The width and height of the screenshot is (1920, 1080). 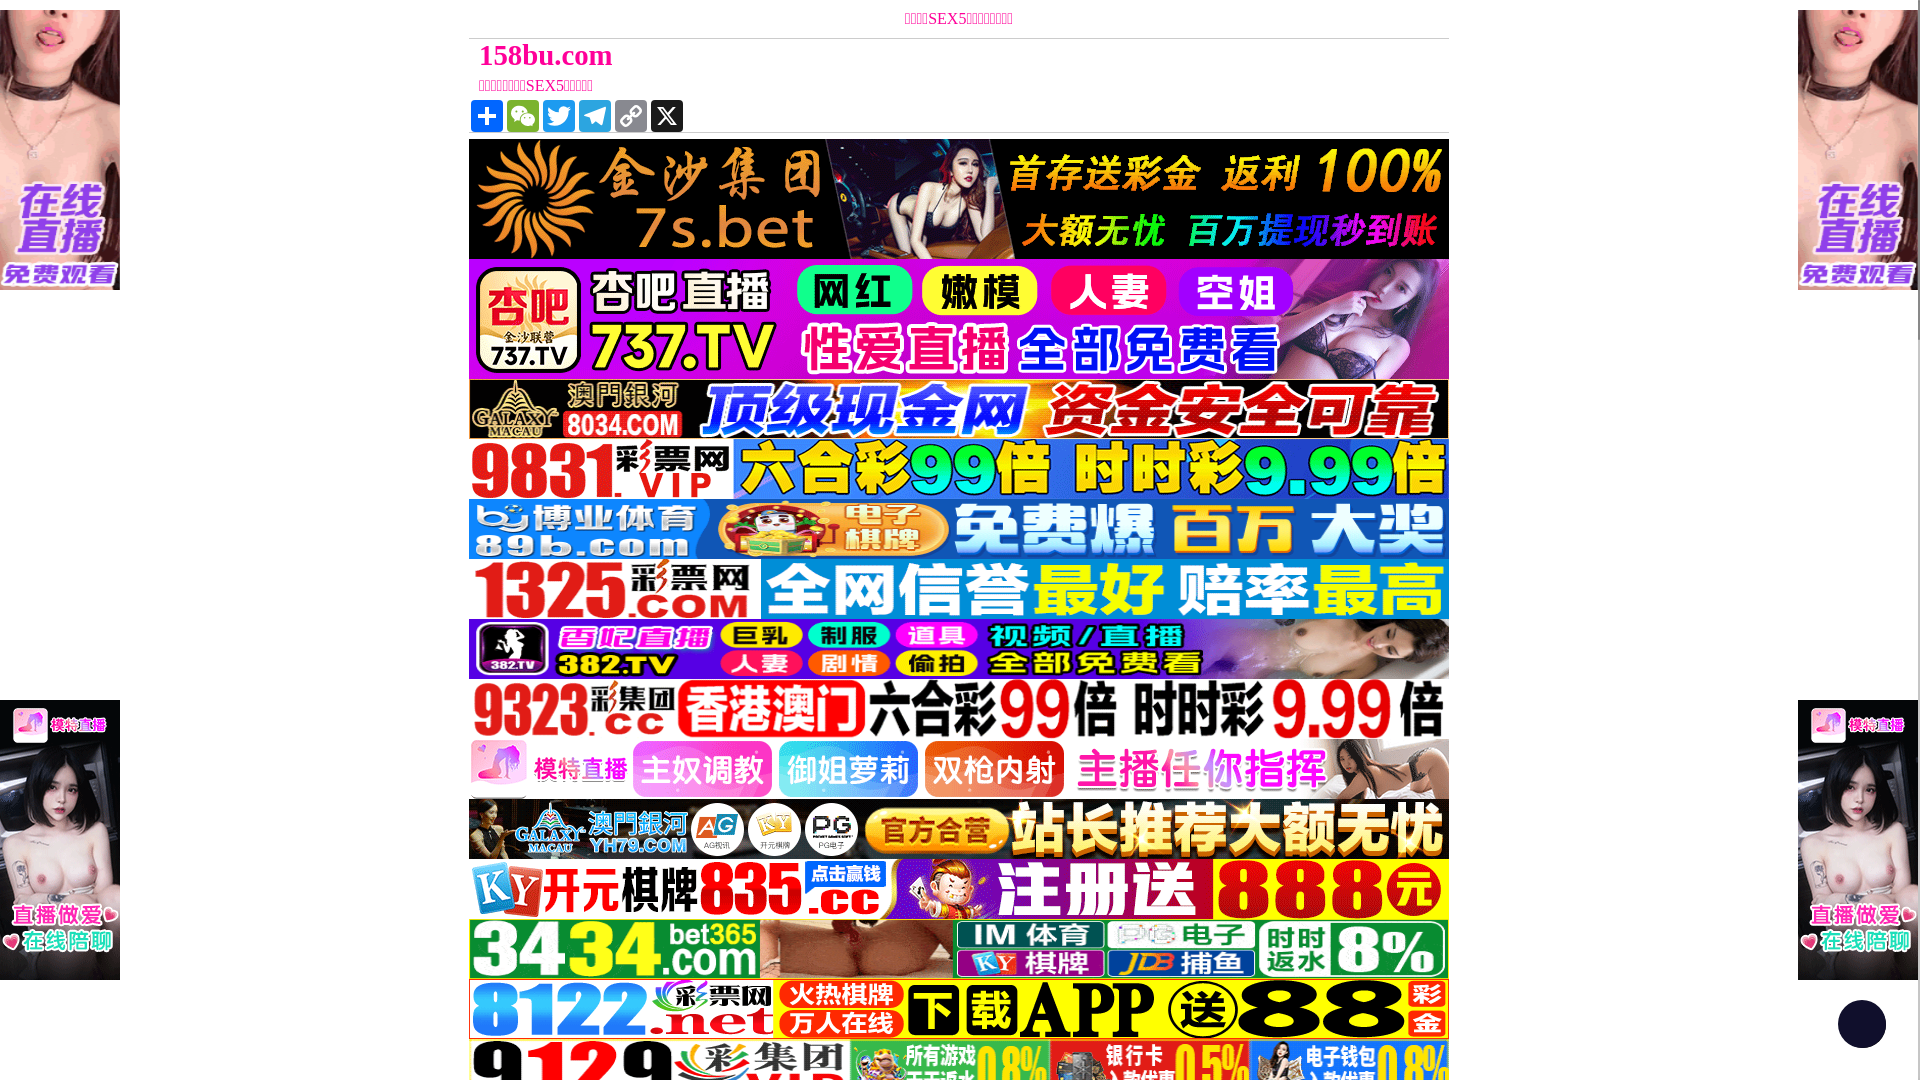 I want to click on X, so click(x=667, y=116).